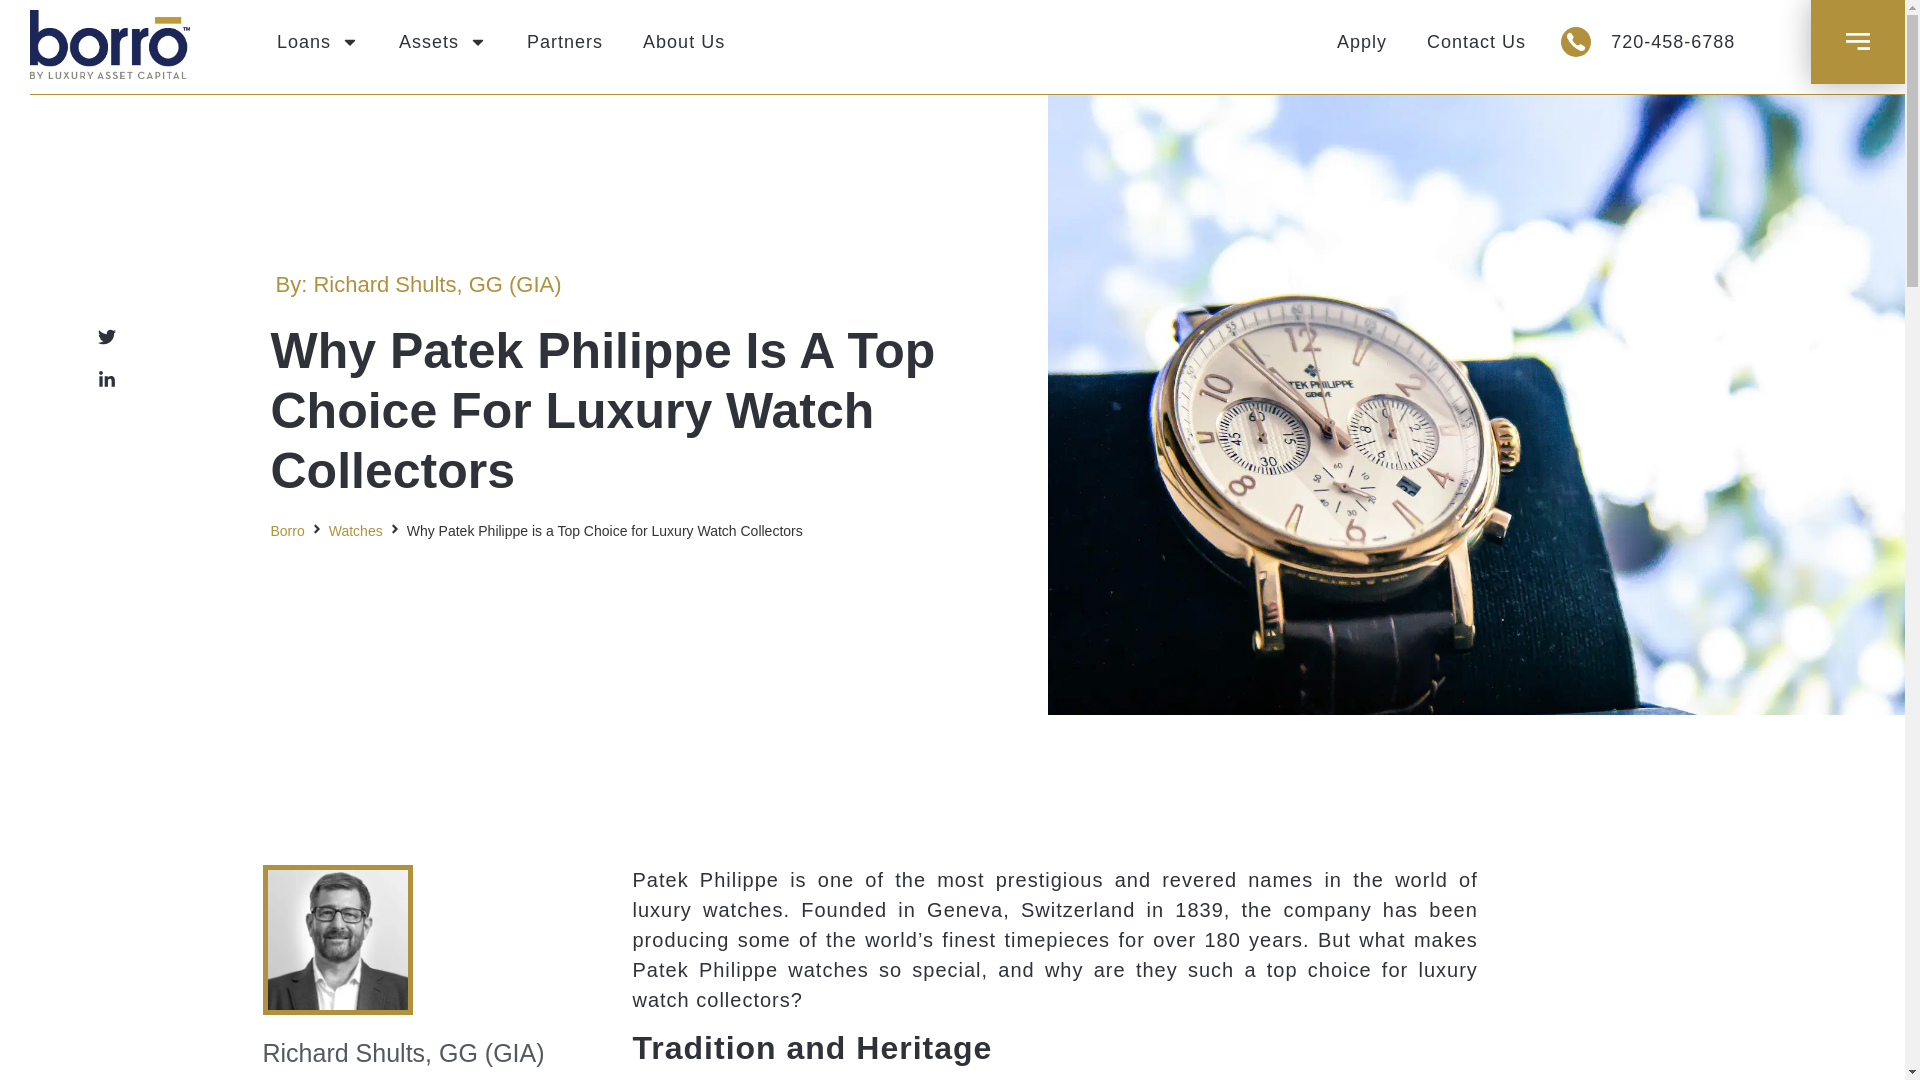  I want to click on Watches, so click(355, 531).